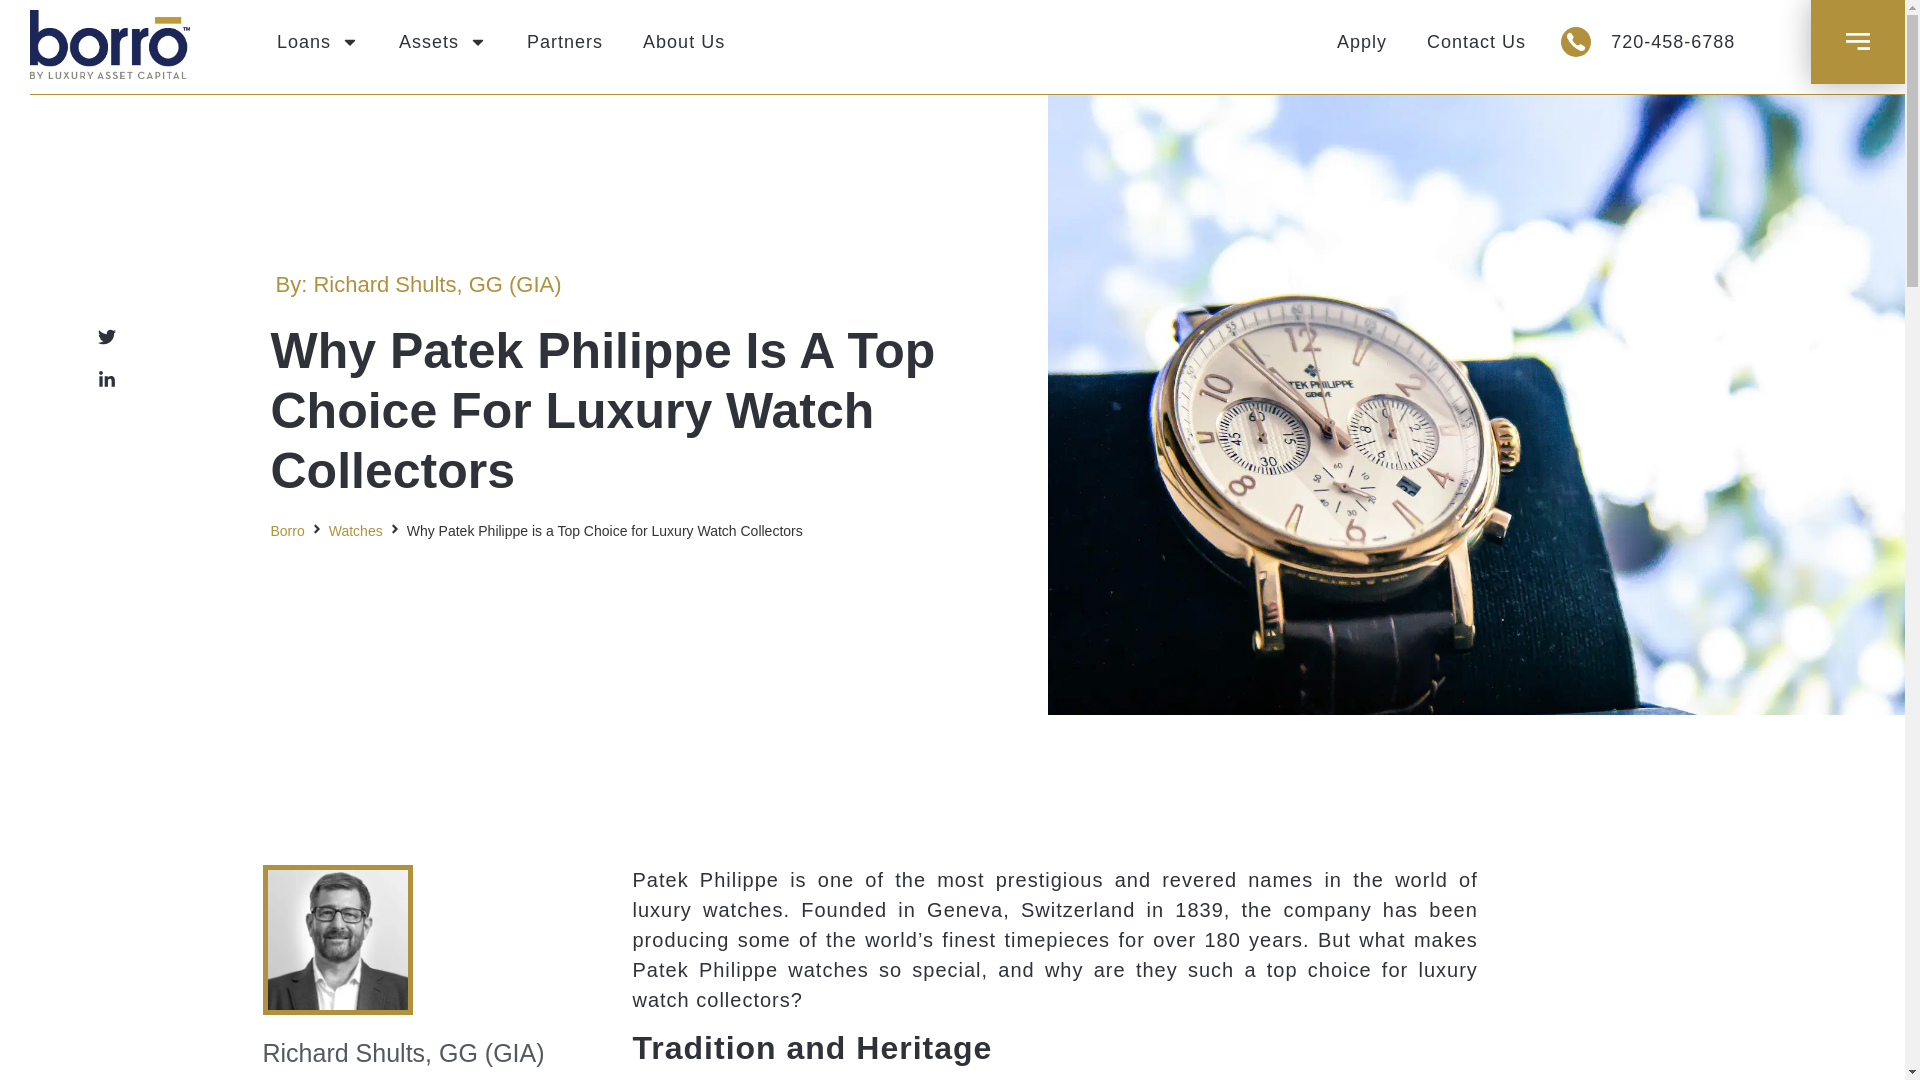  I want to click on Watches, so click(355, 531).